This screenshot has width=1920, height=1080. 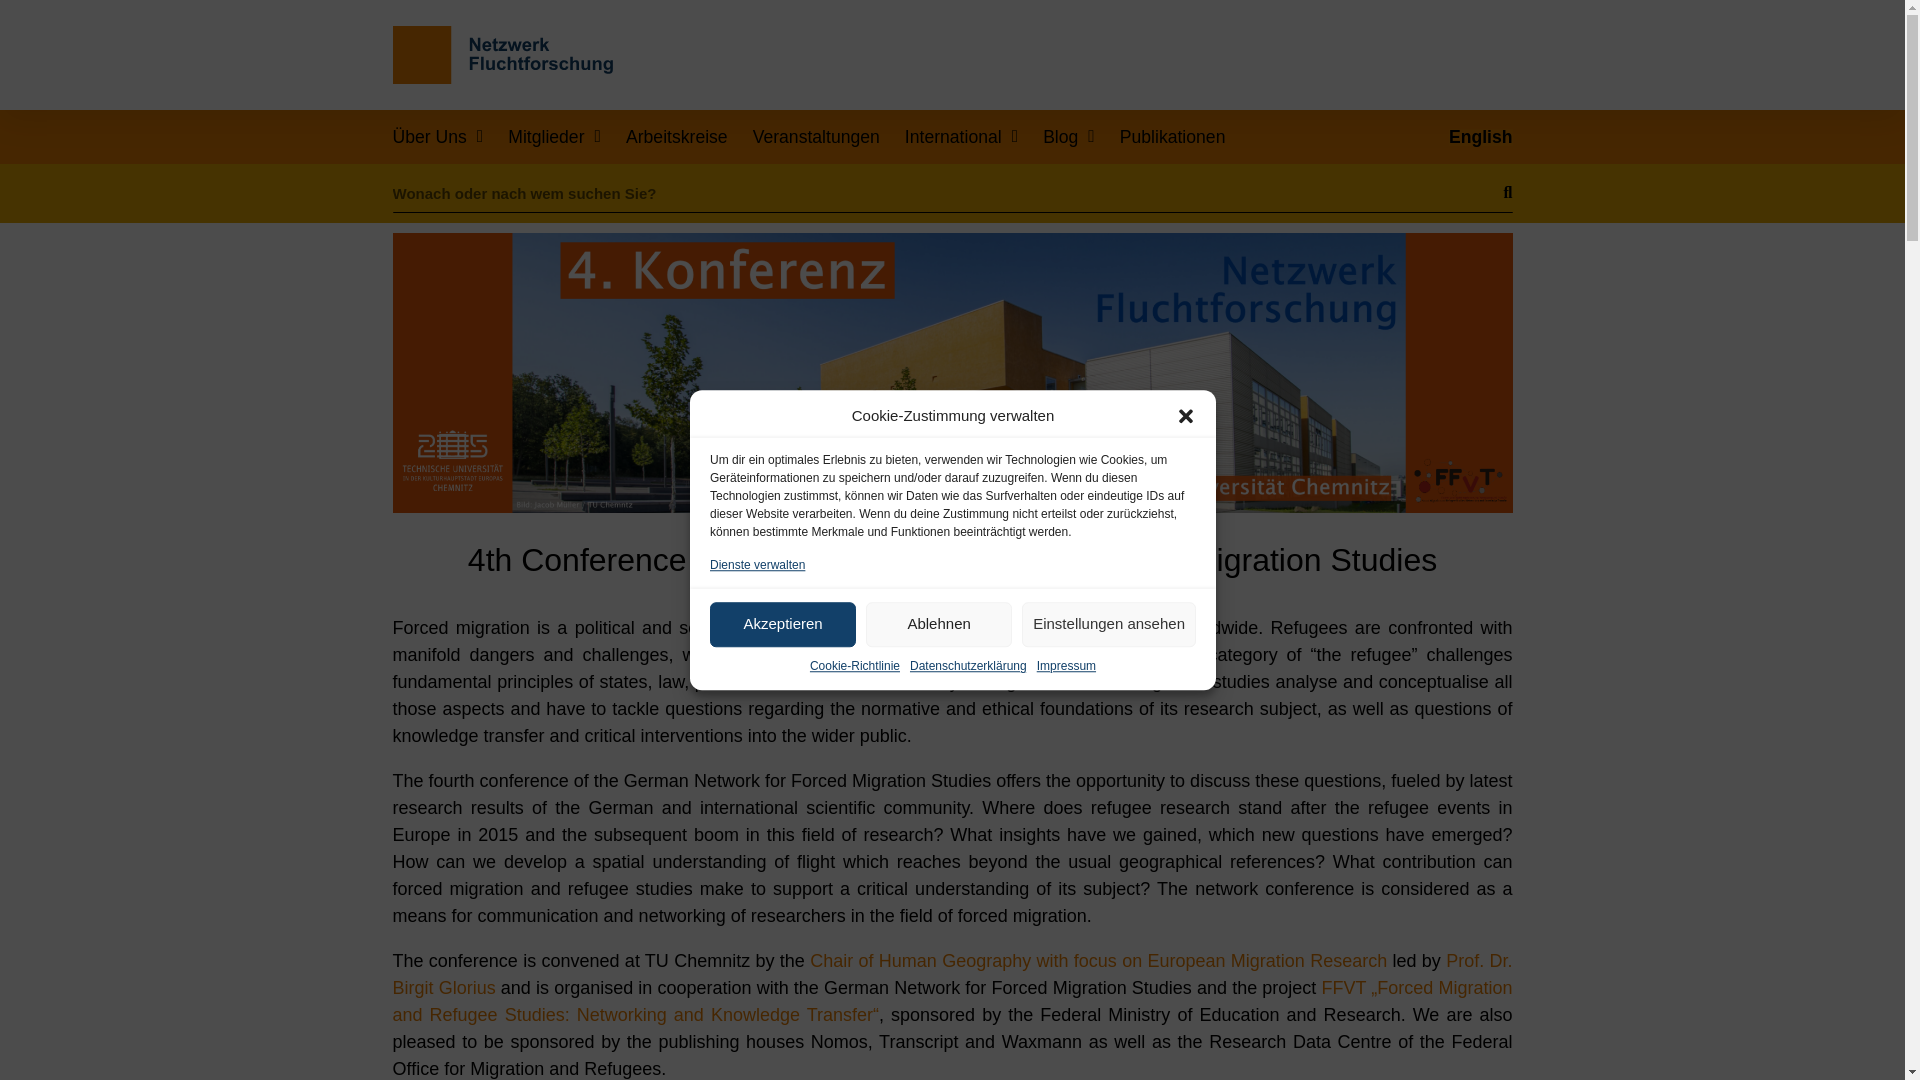 What do you see at coordinates (853, 825) in the screenshot?
I see `Cookie-Richtlinie` at bounding box center [853, 825].